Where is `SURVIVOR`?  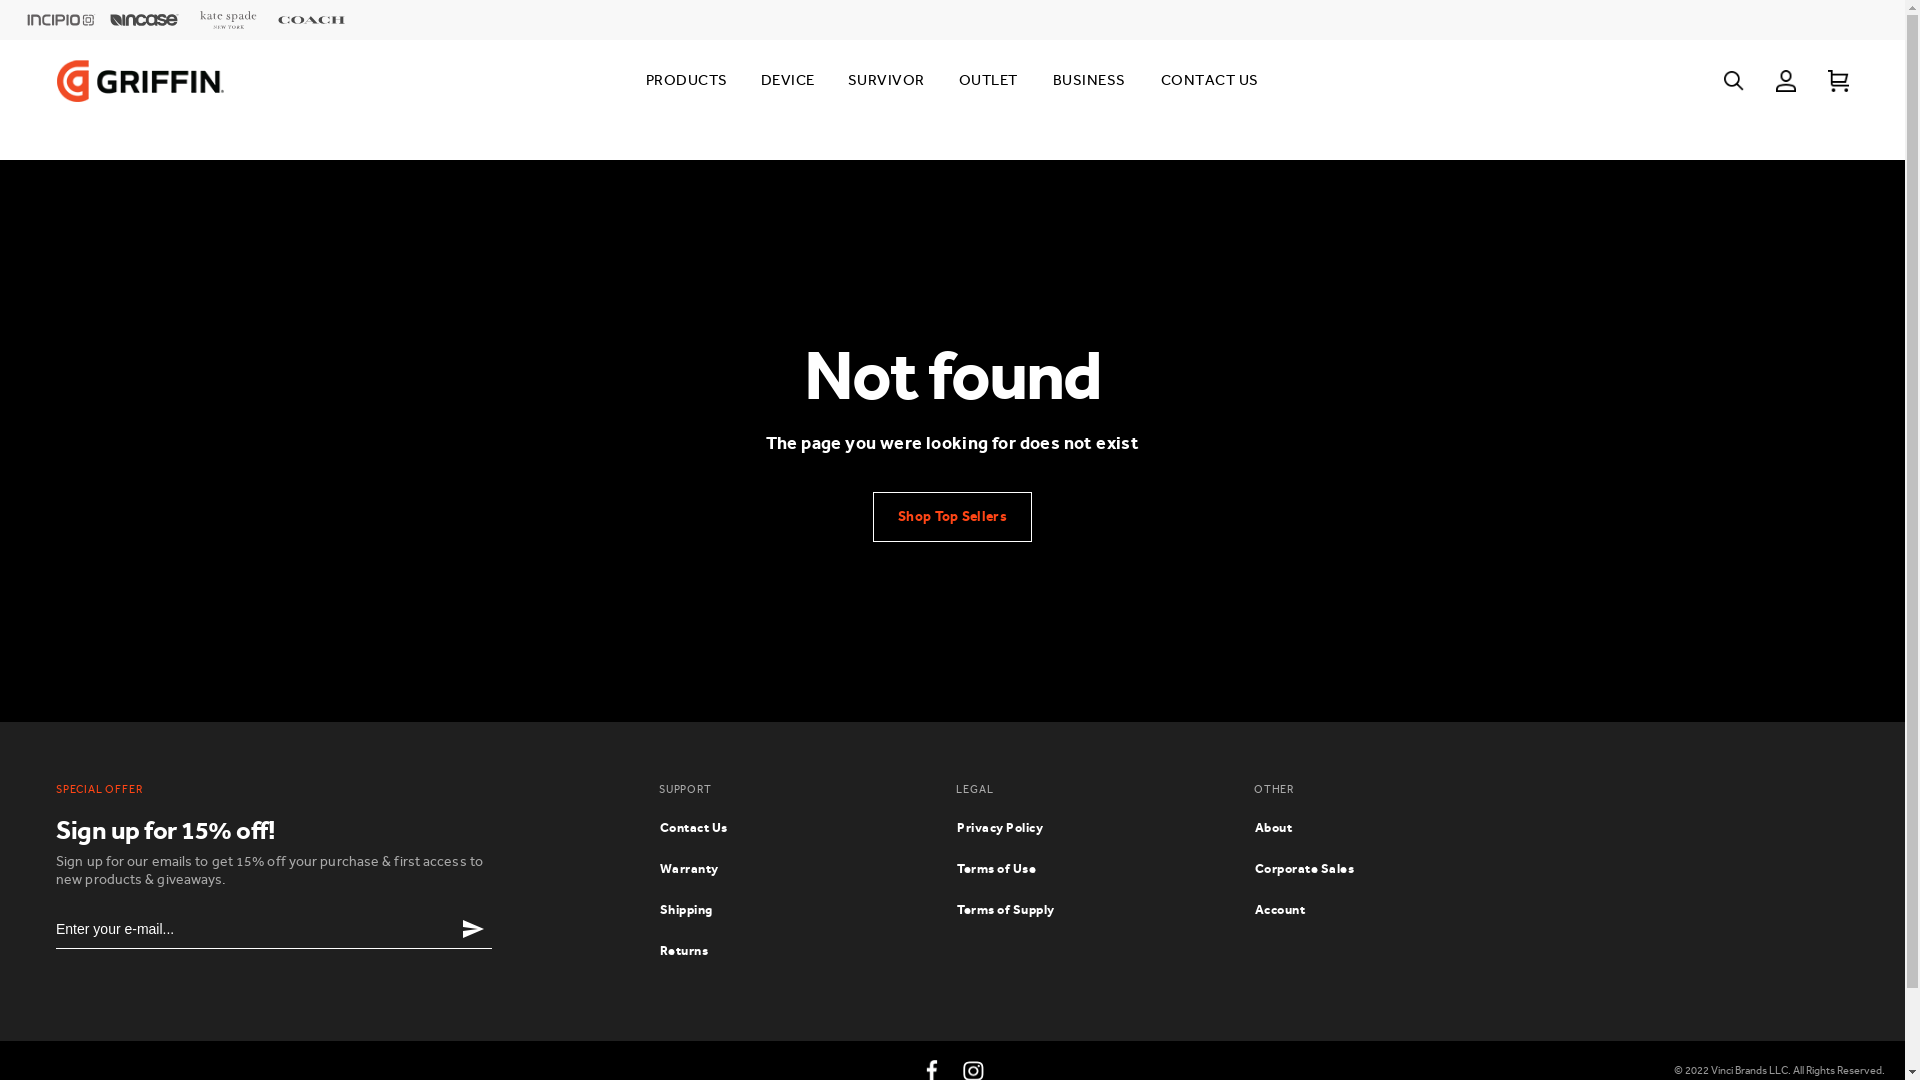
SURVIVOR is located at coordinates (886, 81).